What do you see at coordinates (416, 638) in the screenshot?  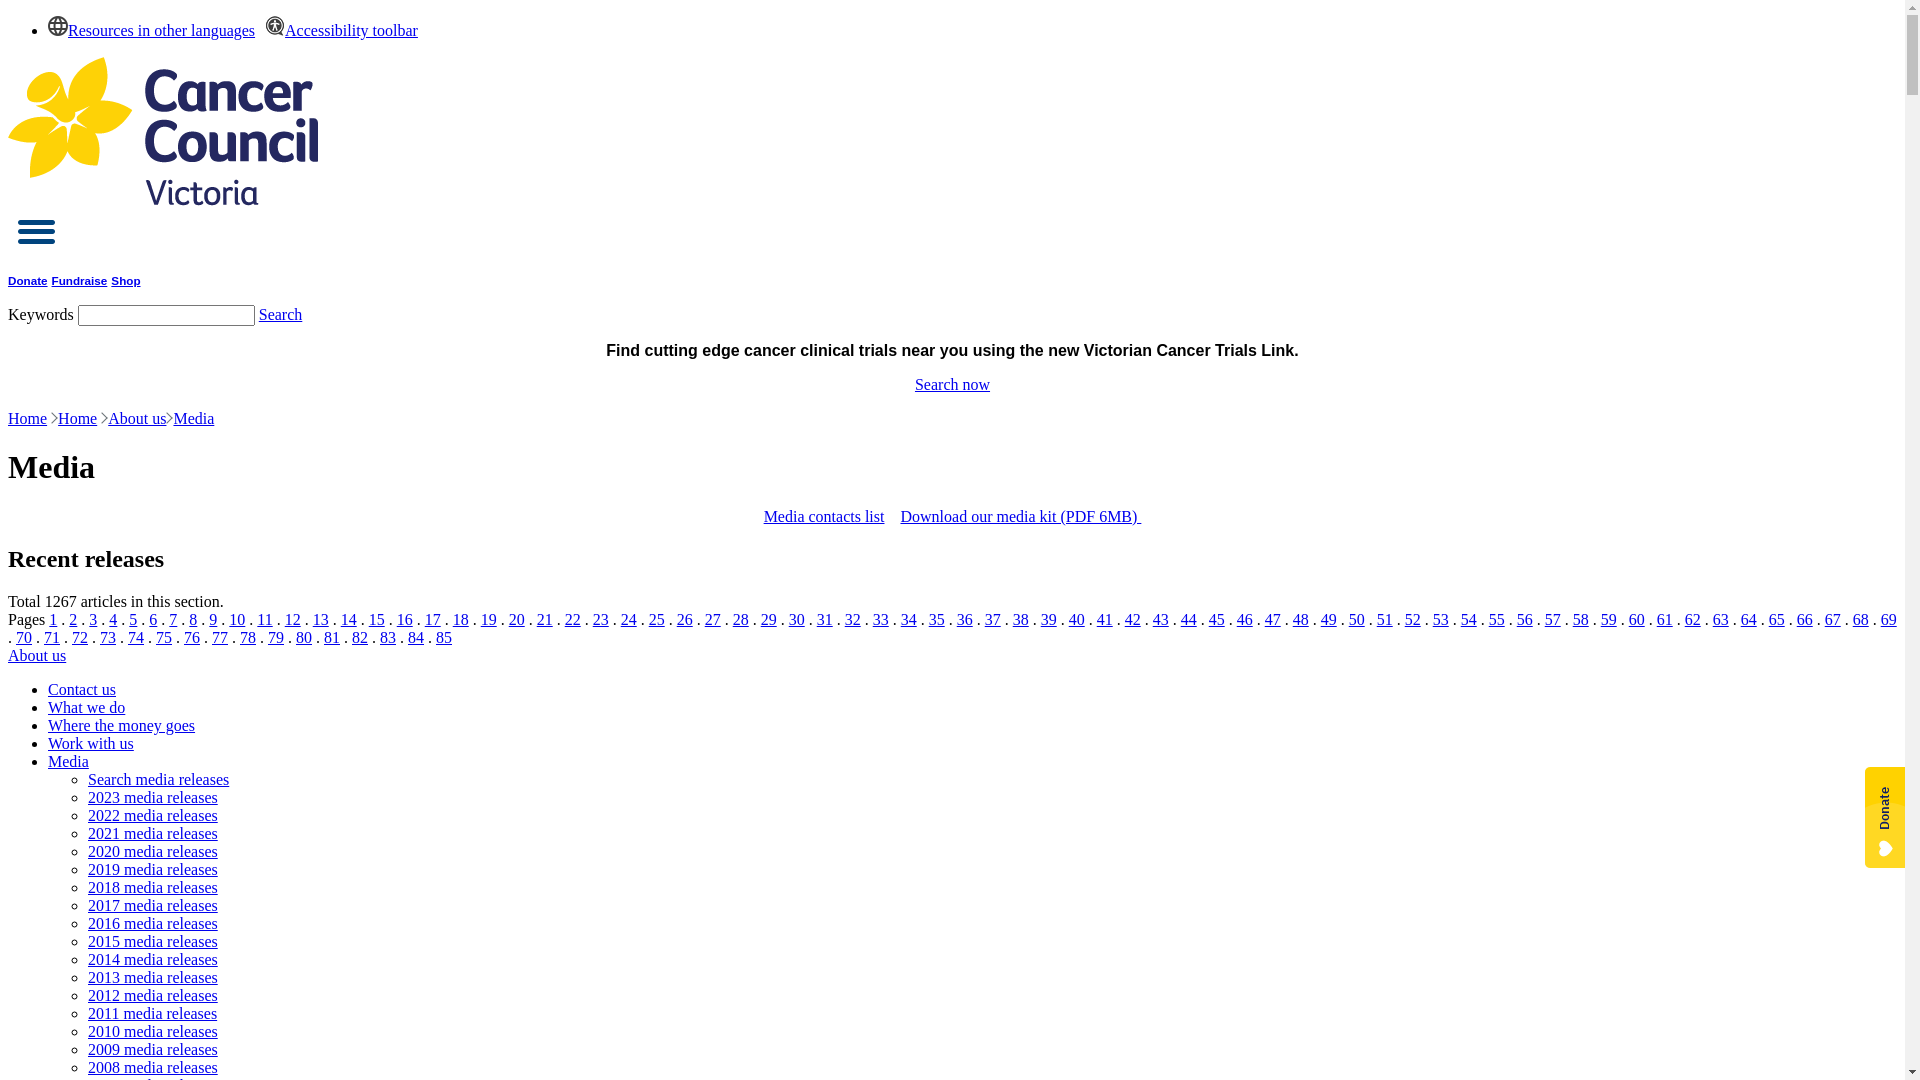 I see `84` at bounding box center [416, 638].